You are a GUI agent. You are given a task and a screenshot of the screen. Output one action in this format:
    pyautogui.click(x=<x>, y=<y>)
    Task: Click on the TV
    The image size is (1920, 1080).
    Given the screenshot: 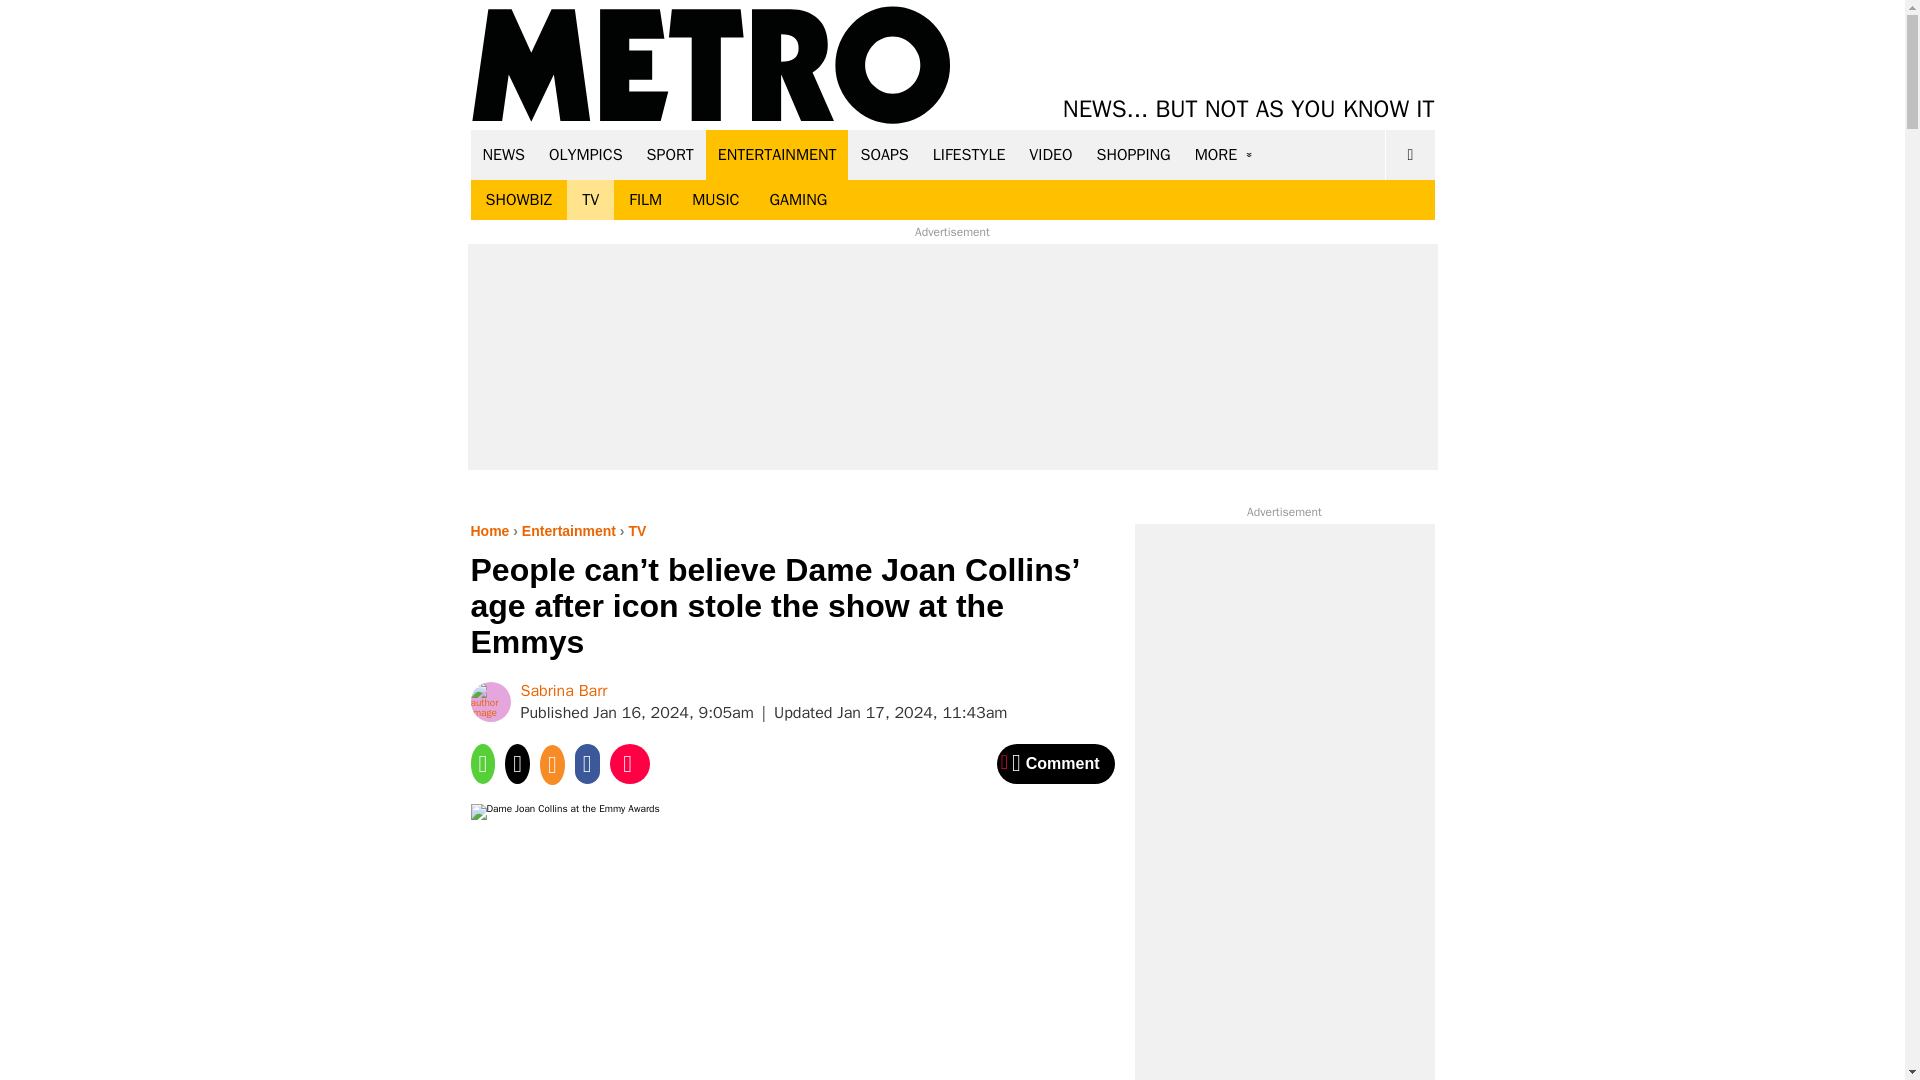 What is the action you would take?
    pyautogui.click(x=590, y=200)
    